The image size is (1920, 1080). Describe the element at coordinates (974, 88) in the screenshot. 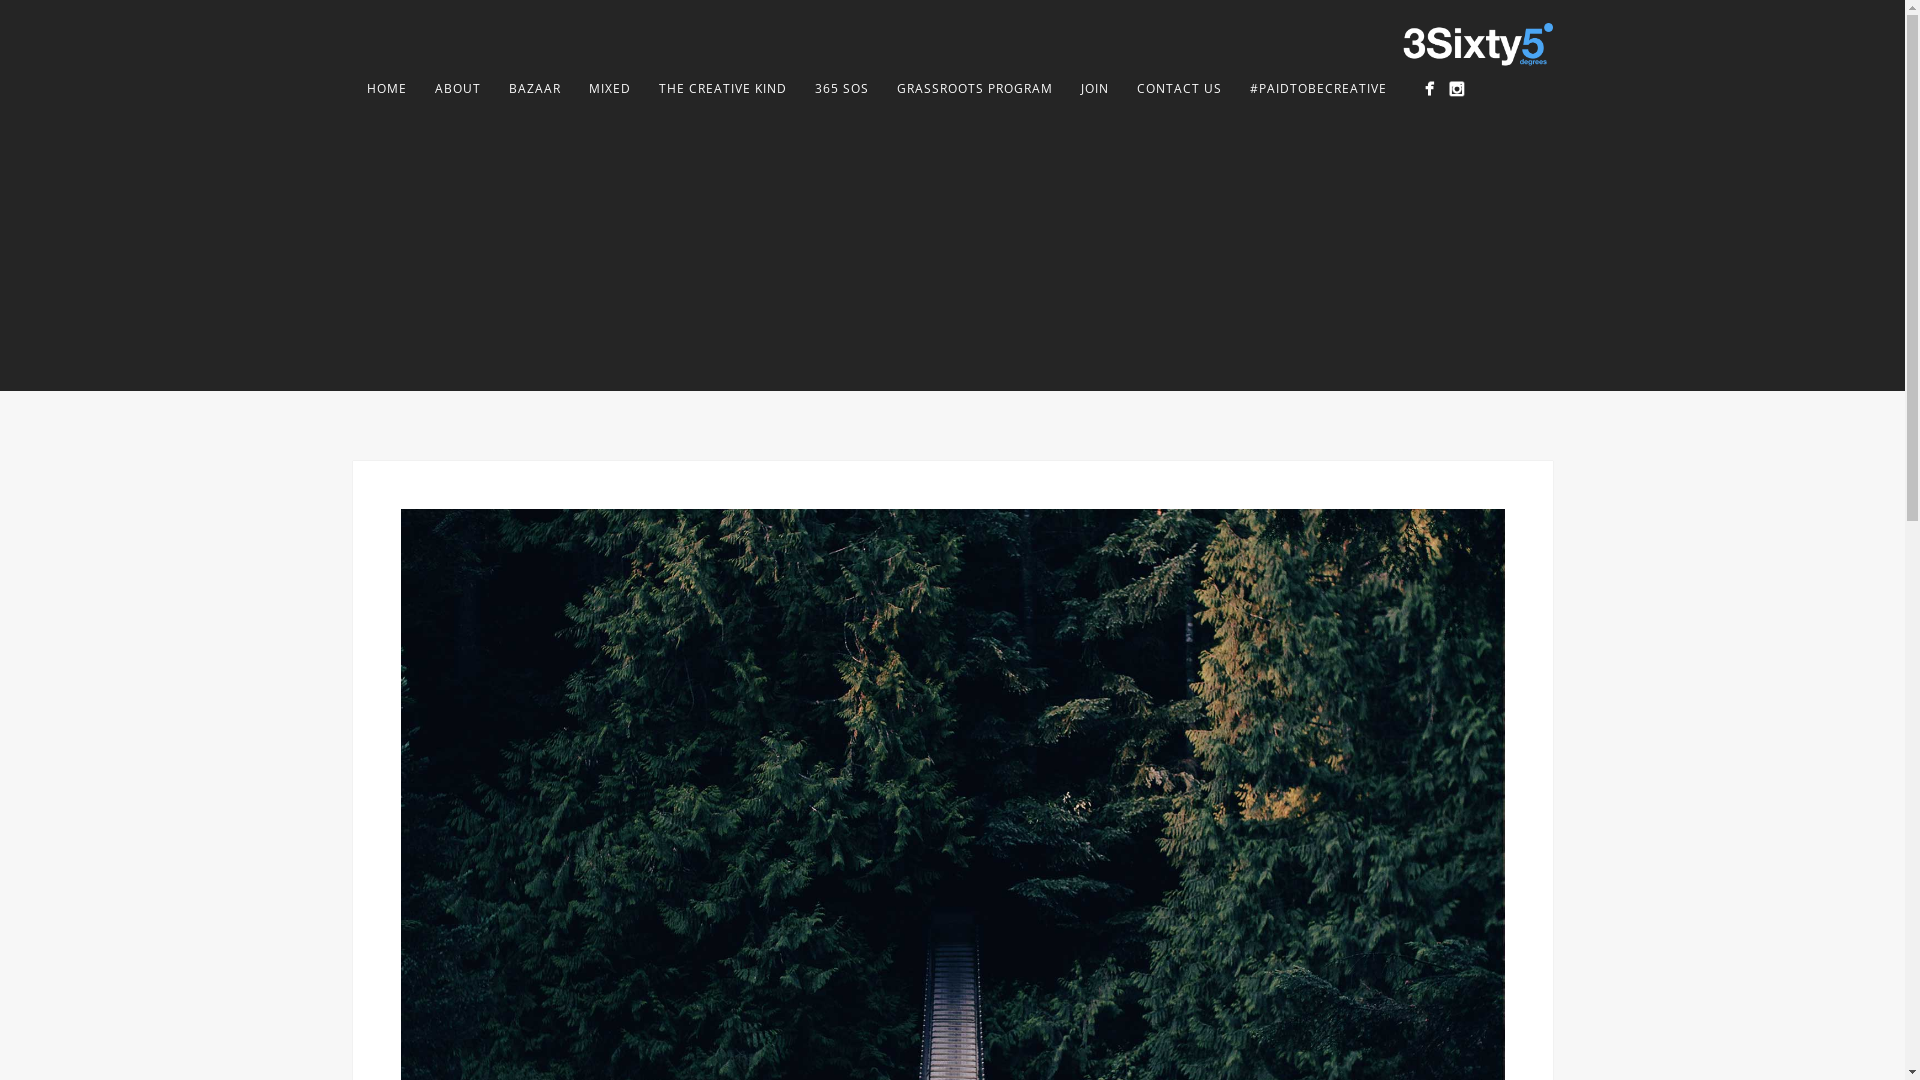

I see `GRASSROOTS PROGRAM` at that location.